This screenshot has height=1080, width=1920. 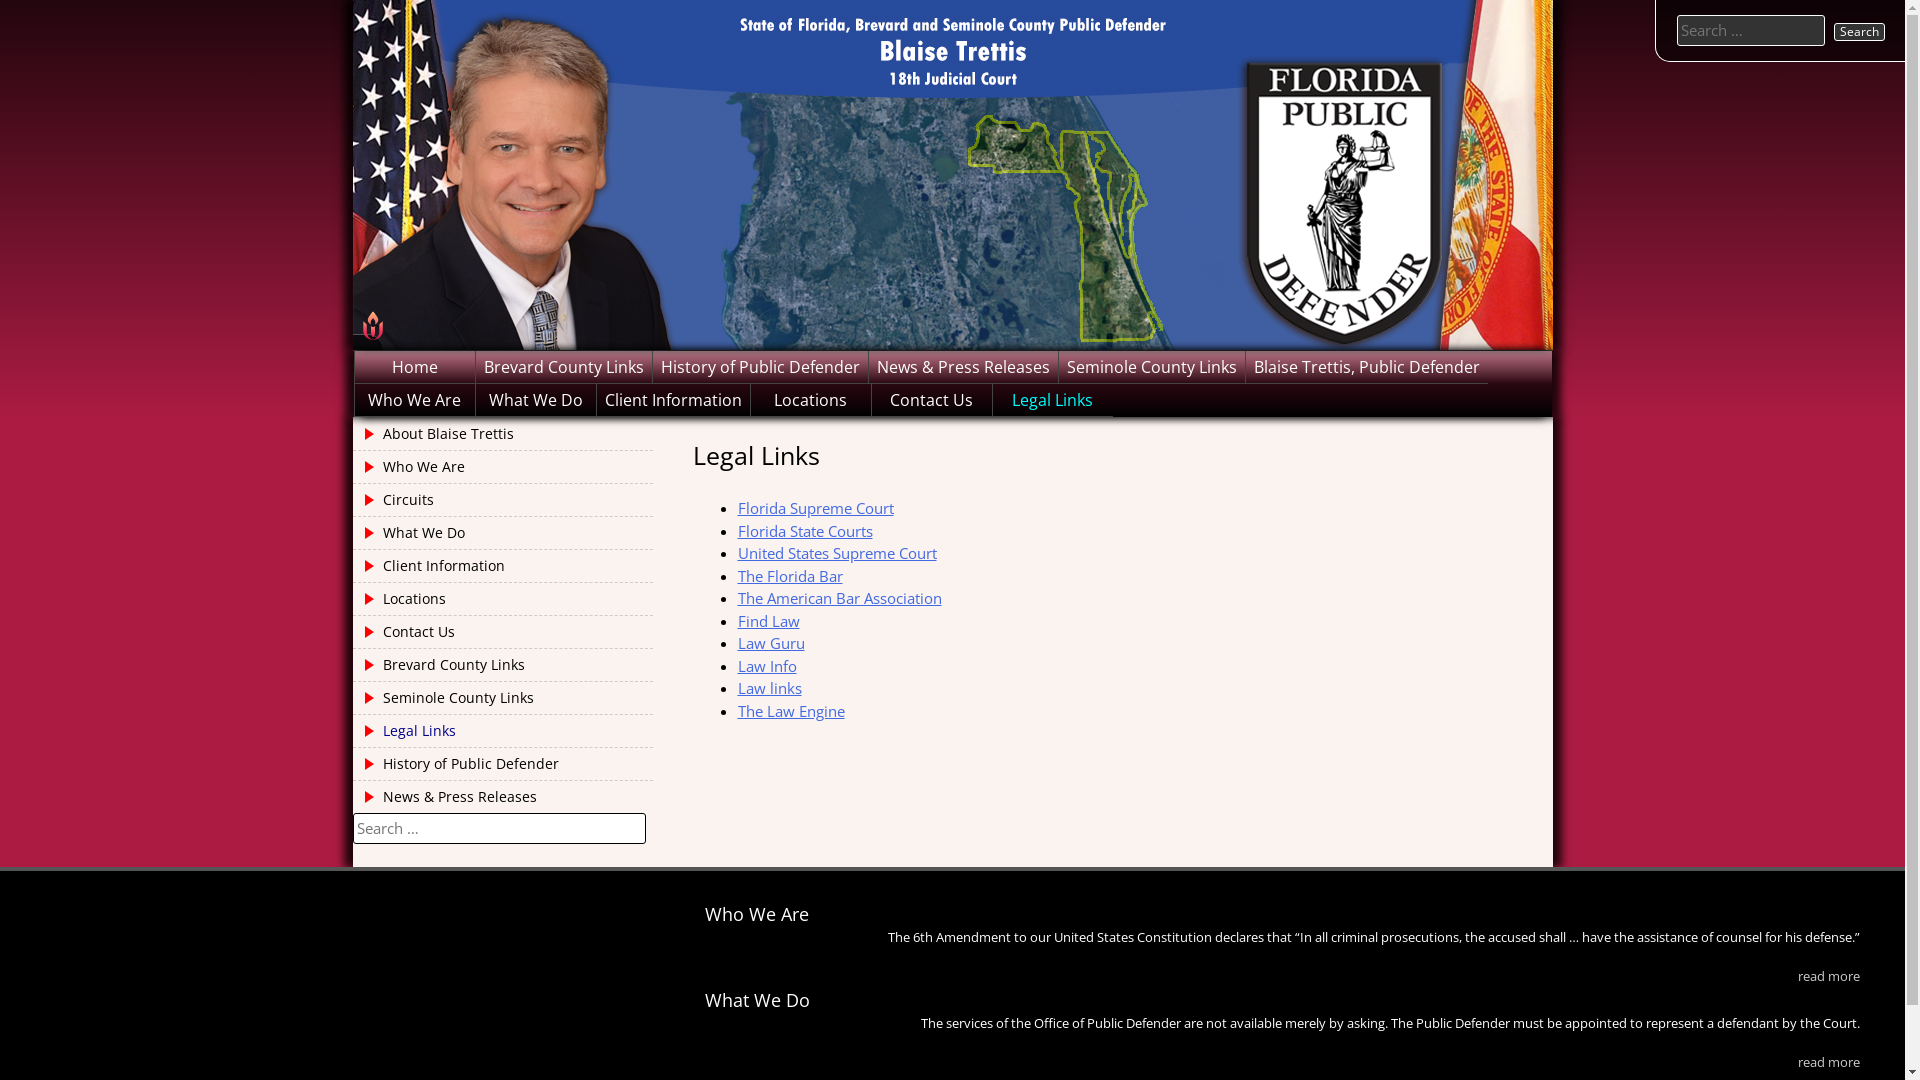 What do you see at coordinates (502, 500) in the screenshot?
I see `Circuits` at bounding box center [502, 500].